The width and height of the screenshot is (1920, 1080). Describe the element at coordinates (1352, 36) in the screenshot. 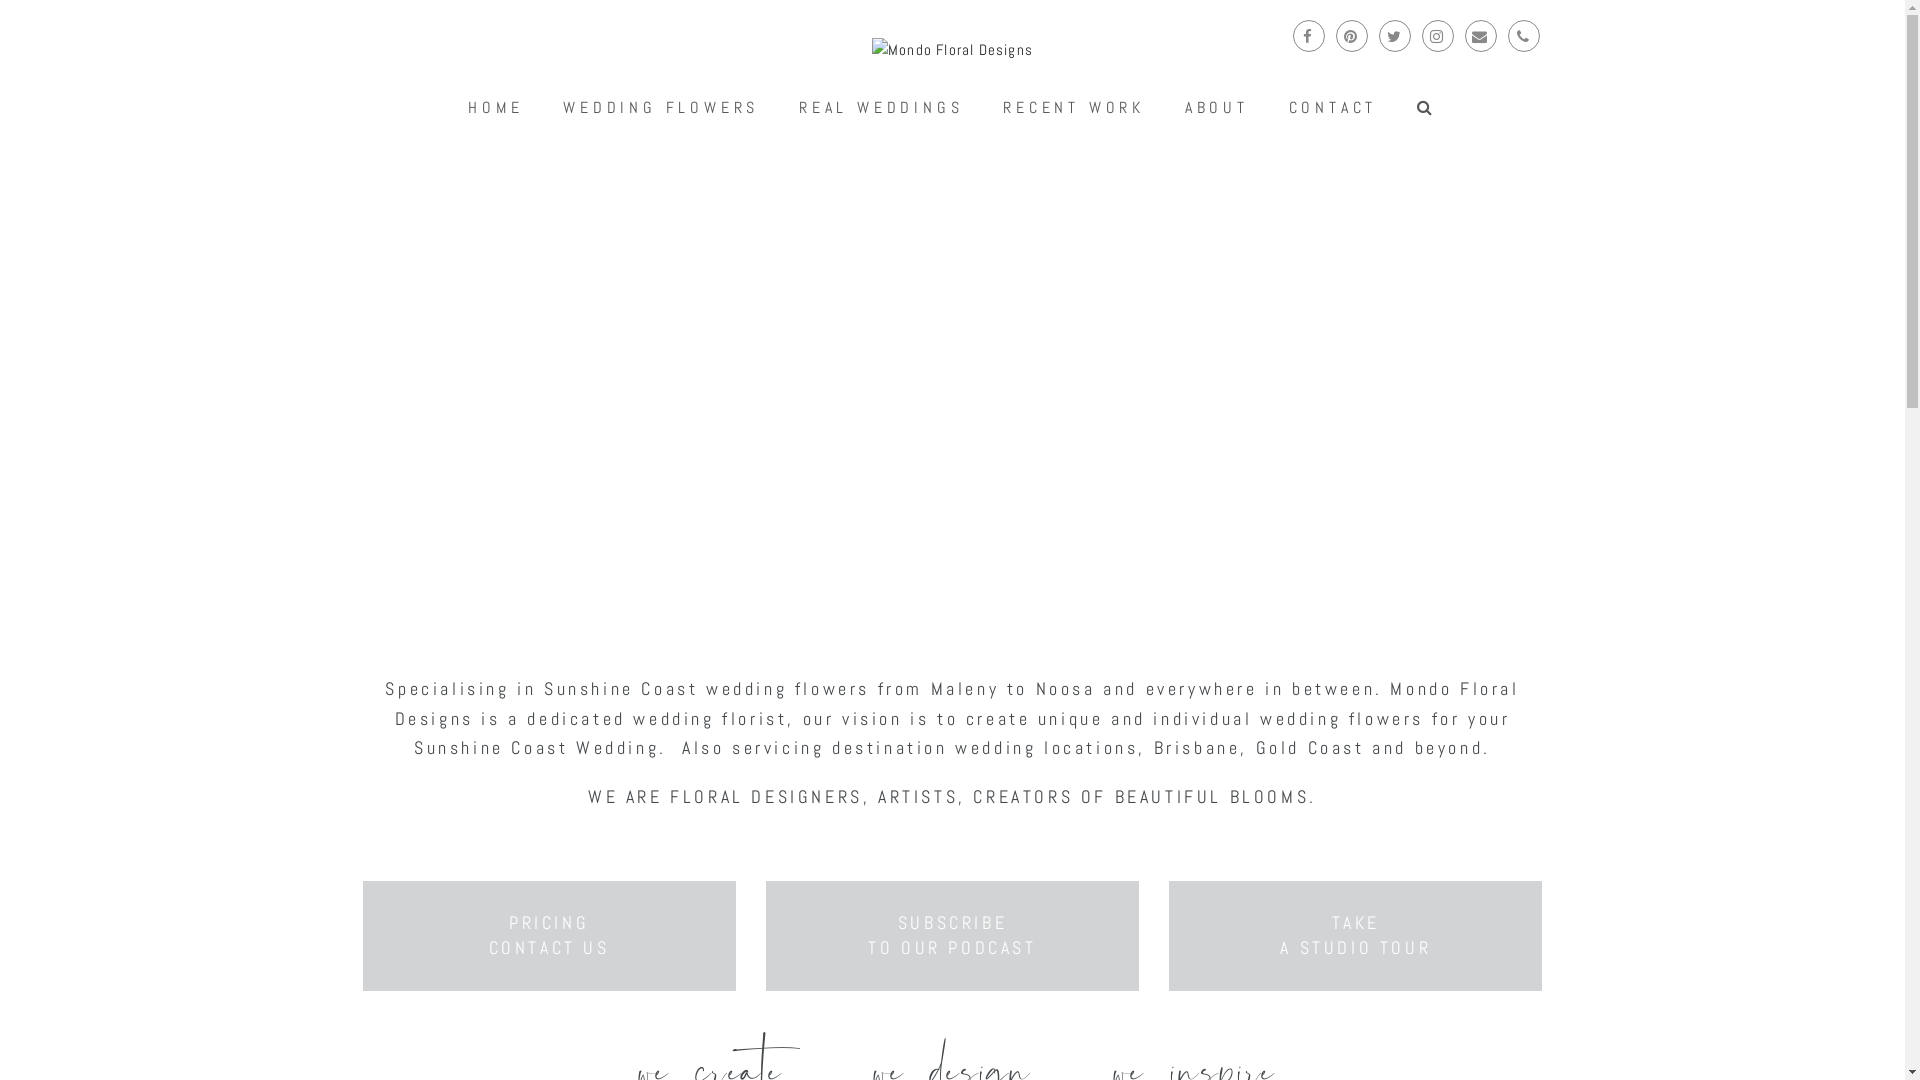

I see `Pinterest` at that location.